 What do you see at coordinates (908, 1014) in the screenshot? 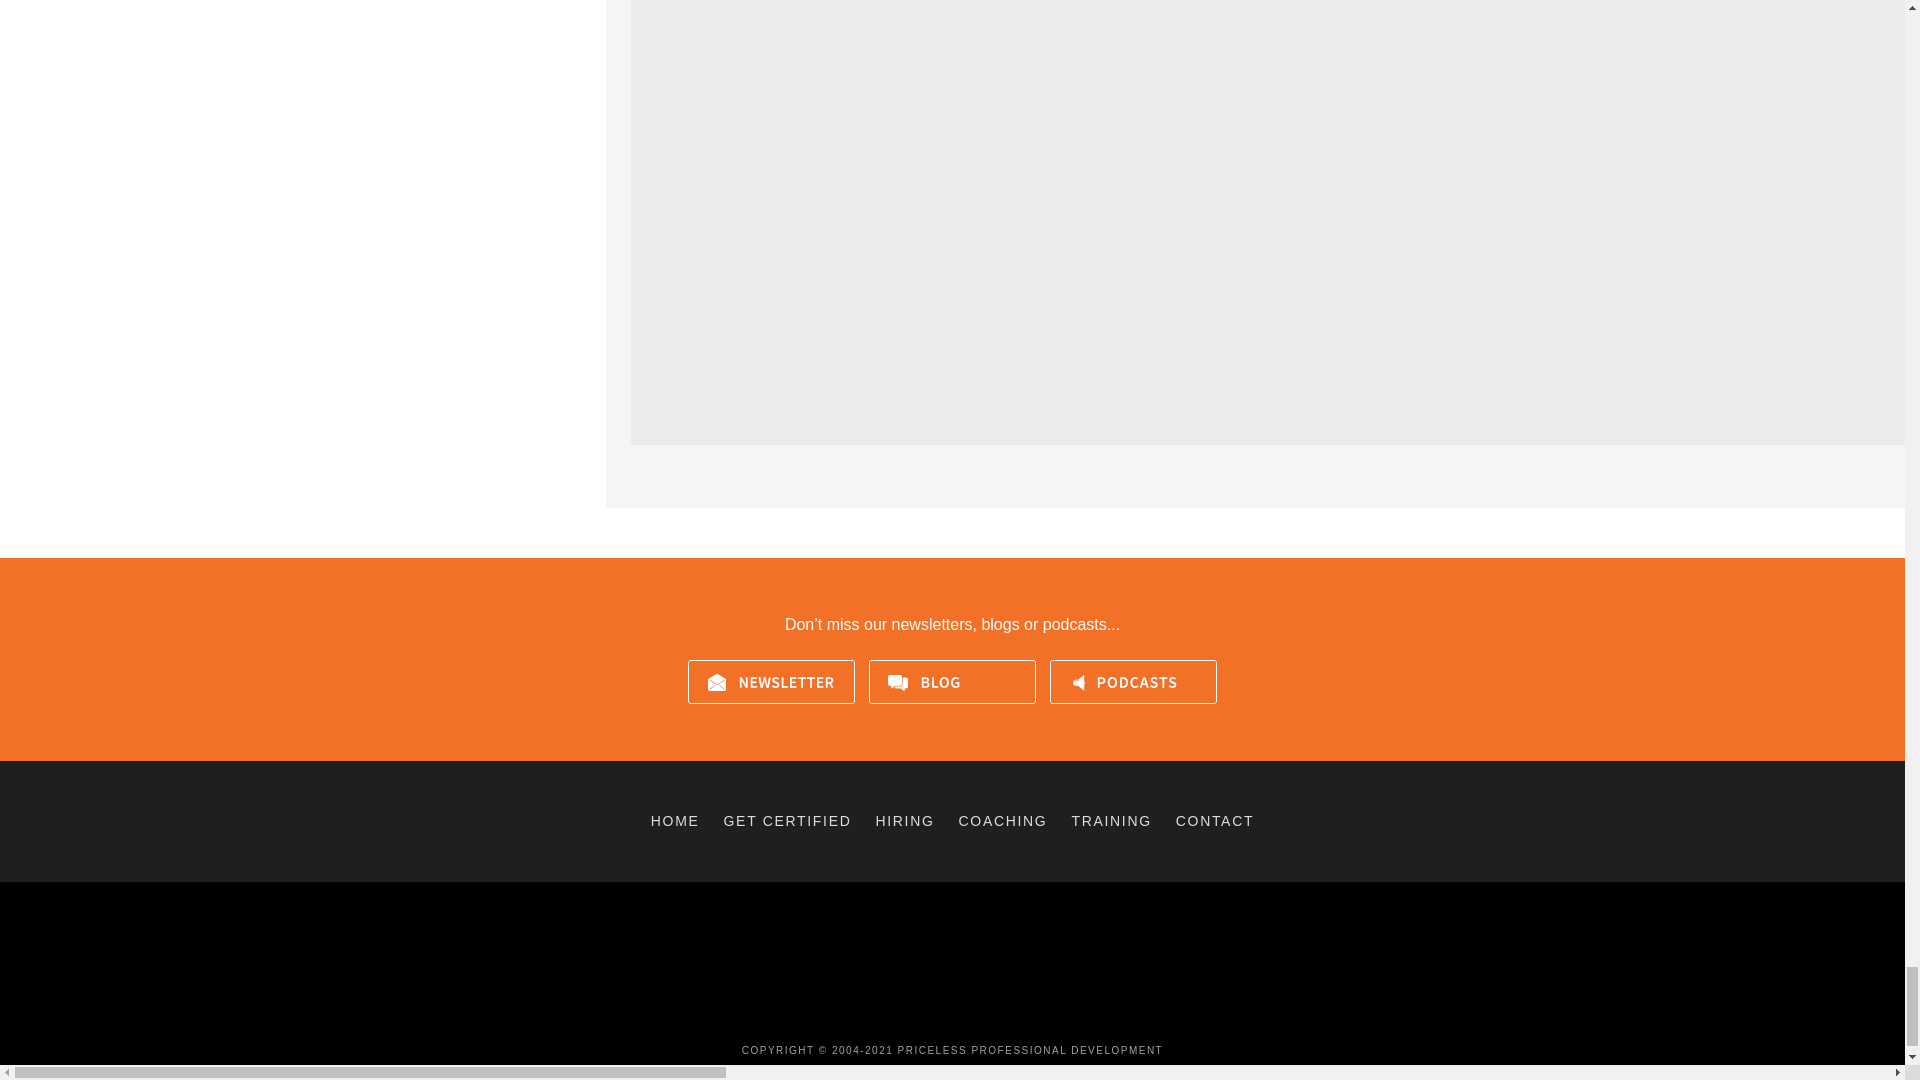
I see `Priceless Professional on Facebook` at bounding box center [908, 1014].